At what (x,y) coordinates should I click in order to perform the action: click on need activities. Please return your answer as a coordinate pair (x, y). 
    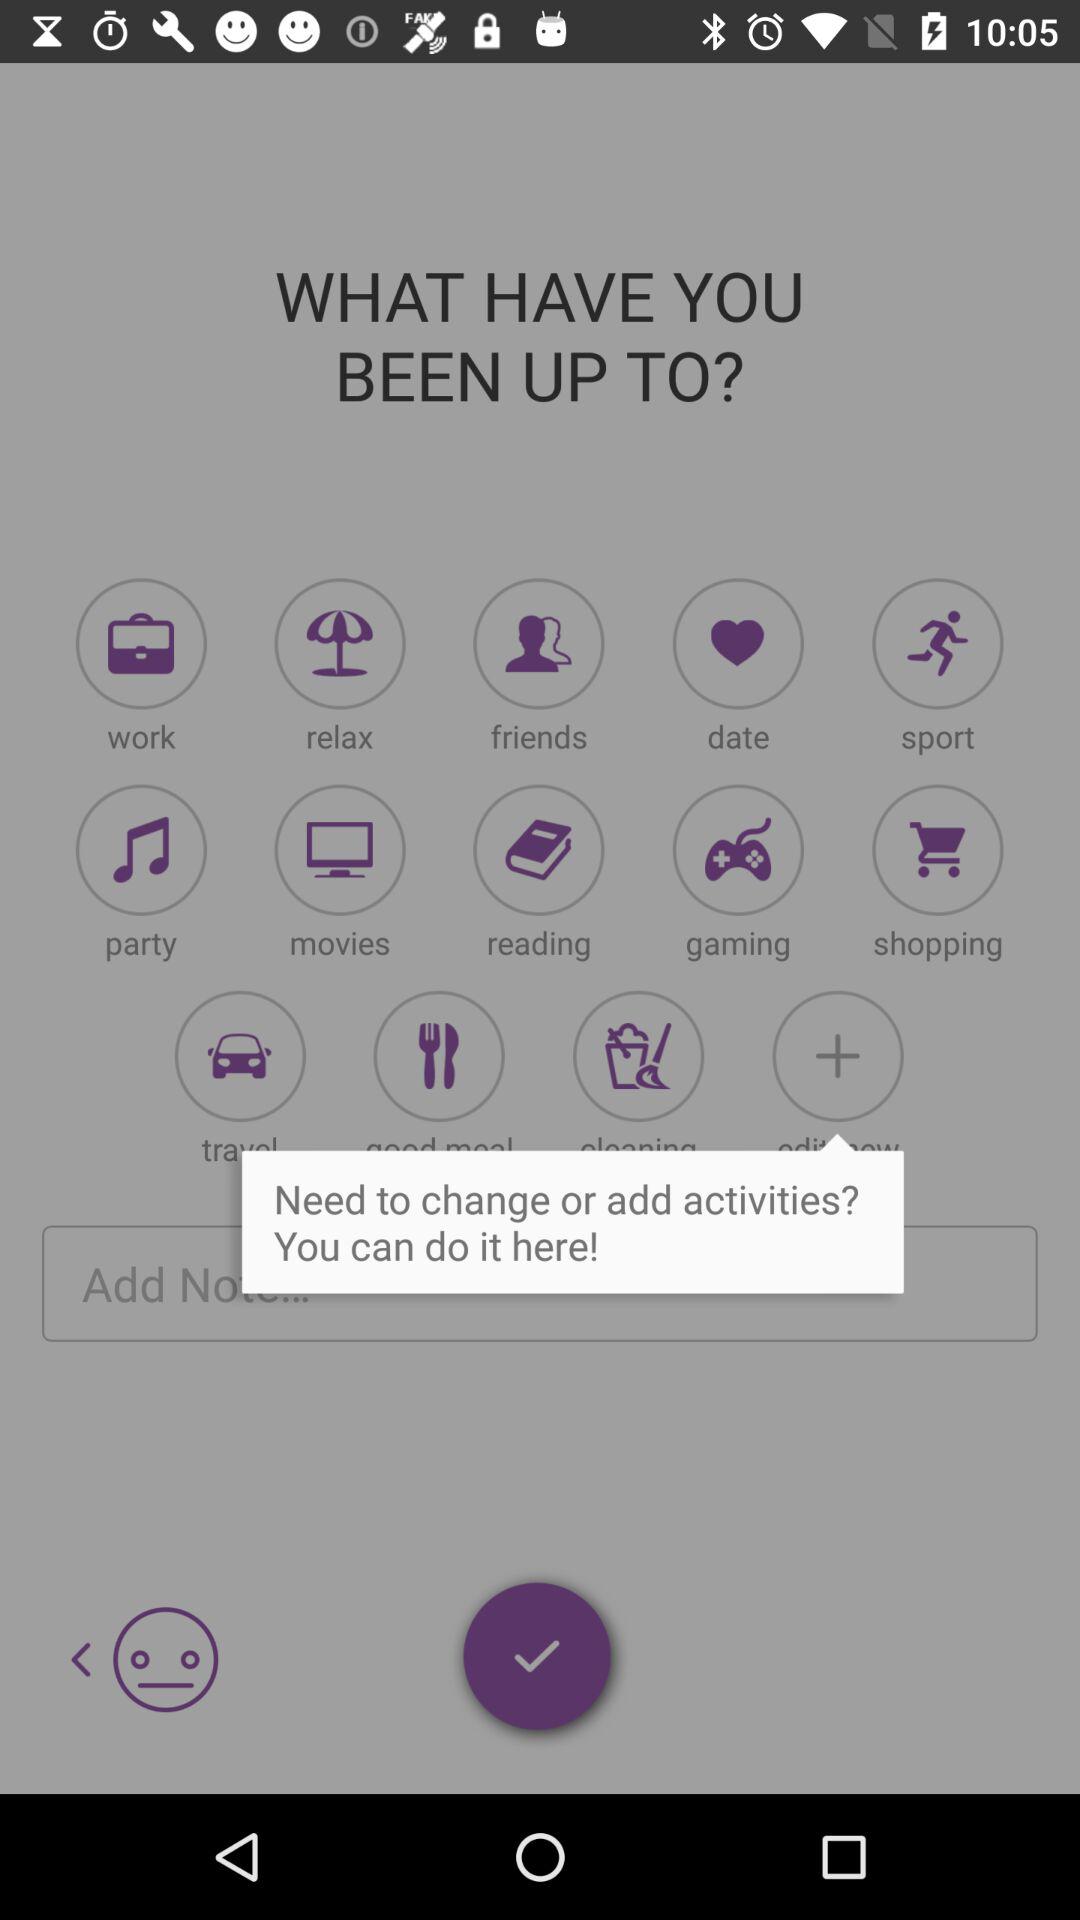
    Looking at the image, I should click on (938, 644).